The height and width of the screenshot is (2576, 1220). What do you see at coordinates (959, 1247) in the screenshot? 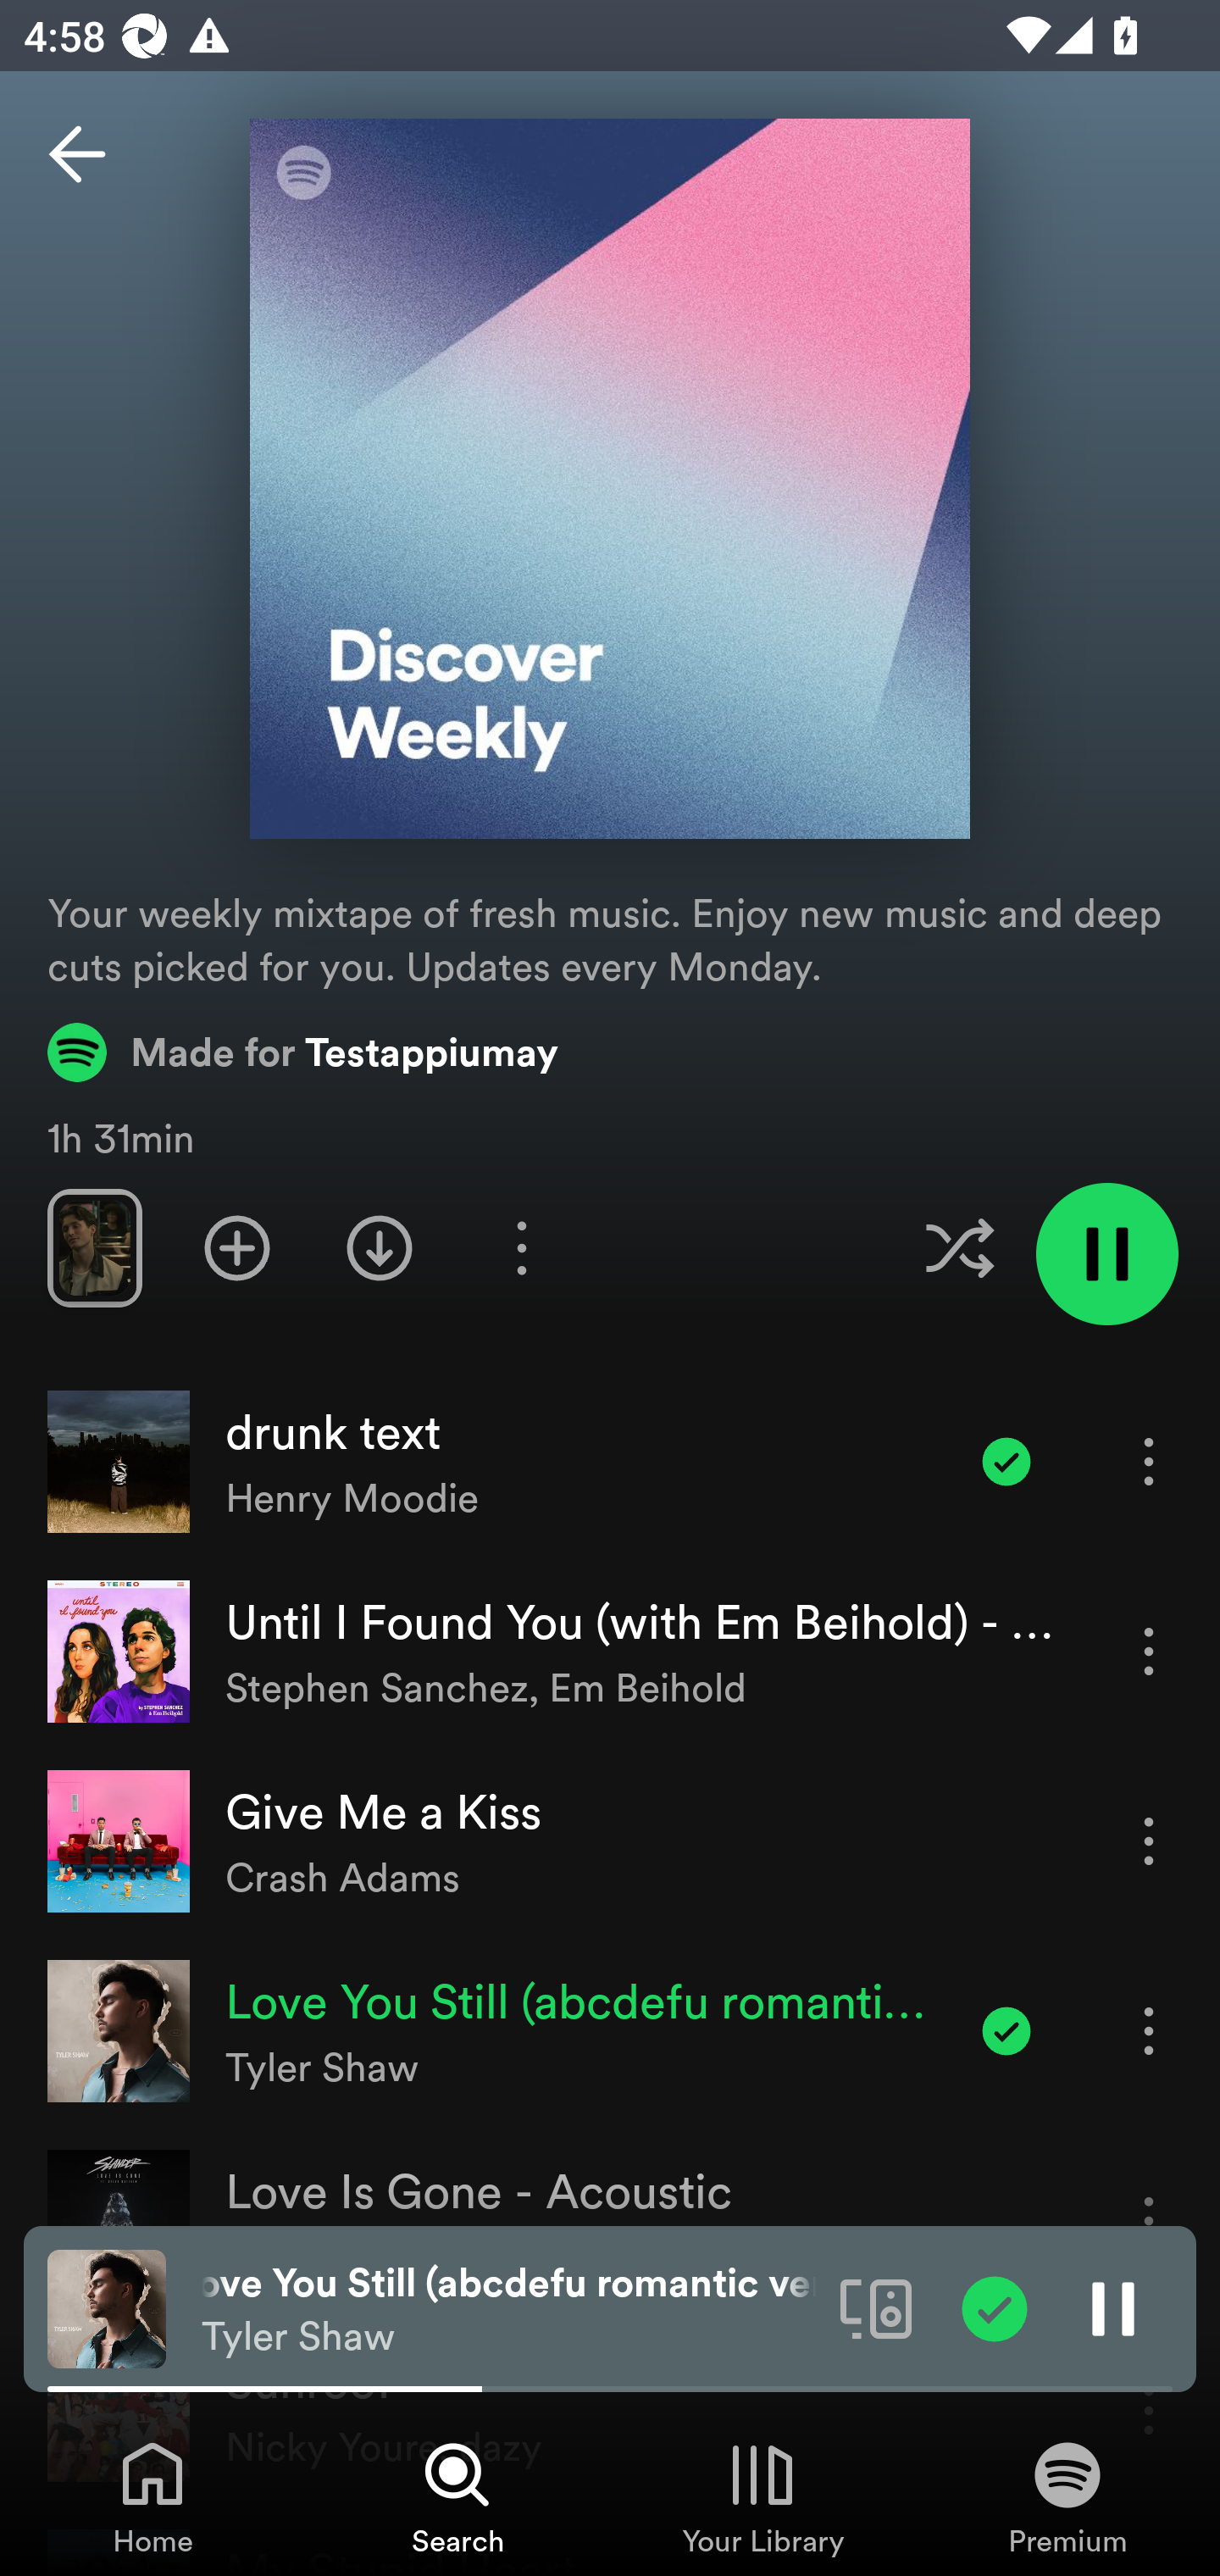
I see `Enable shuffle for this playlist` at bounding box center [959, 1247].